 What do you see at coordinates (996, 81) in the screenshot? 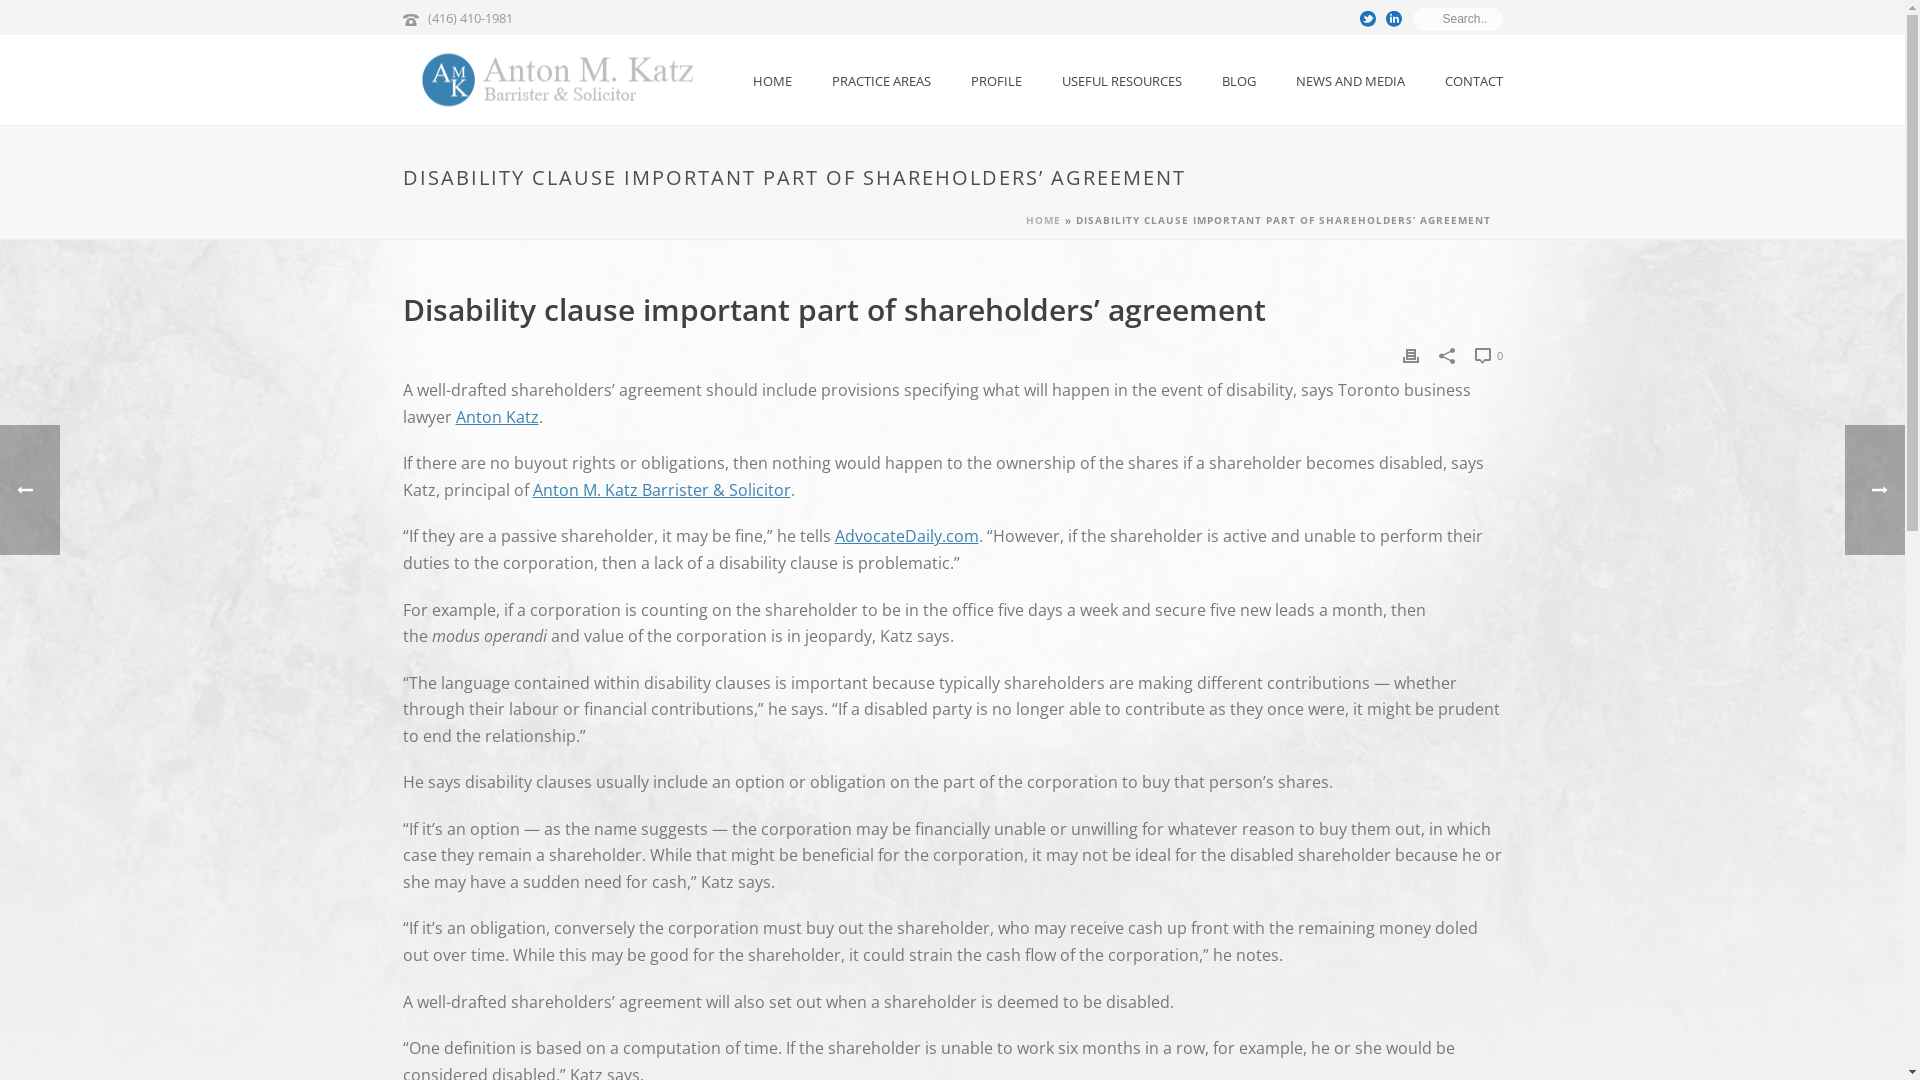
I see `PROFILE` at bounding box center [996, 81].